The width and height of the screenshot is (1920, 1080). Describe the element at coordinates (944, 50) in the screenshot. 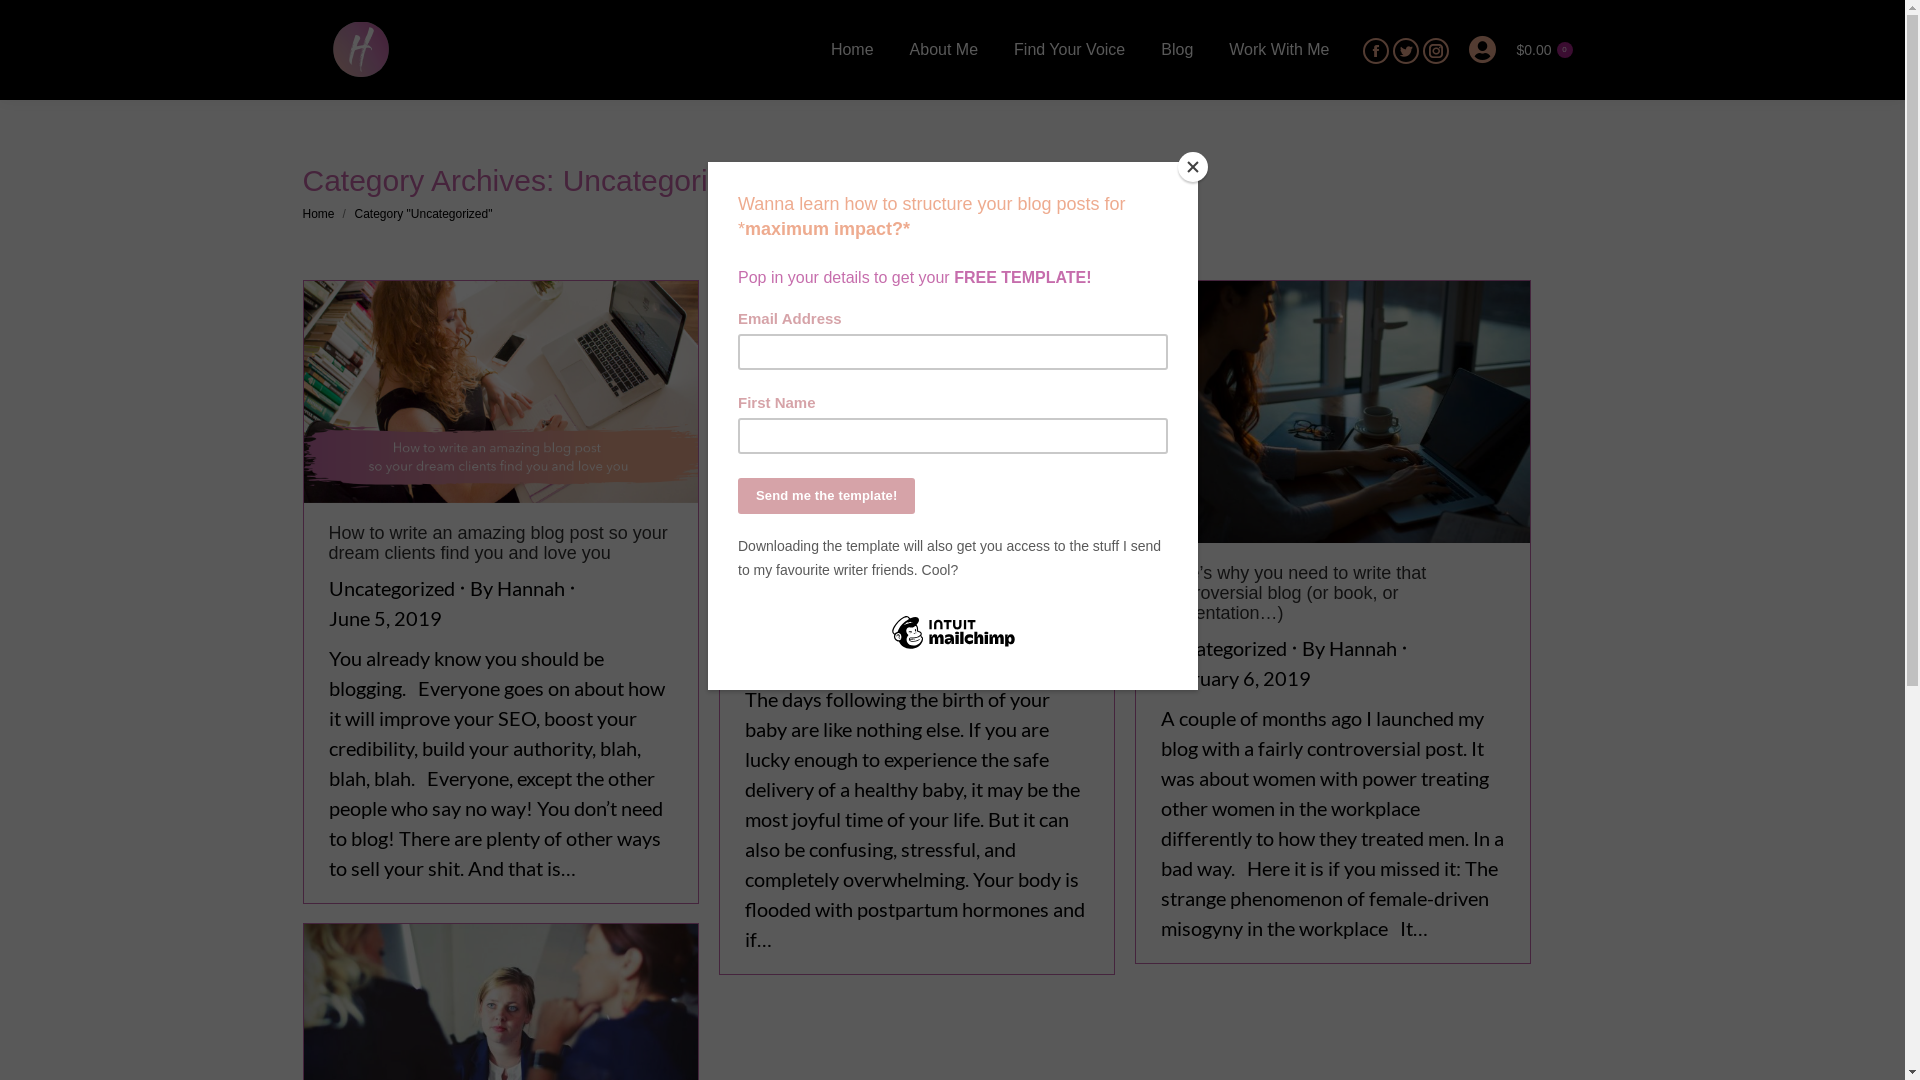

I see `About Me` at that location.